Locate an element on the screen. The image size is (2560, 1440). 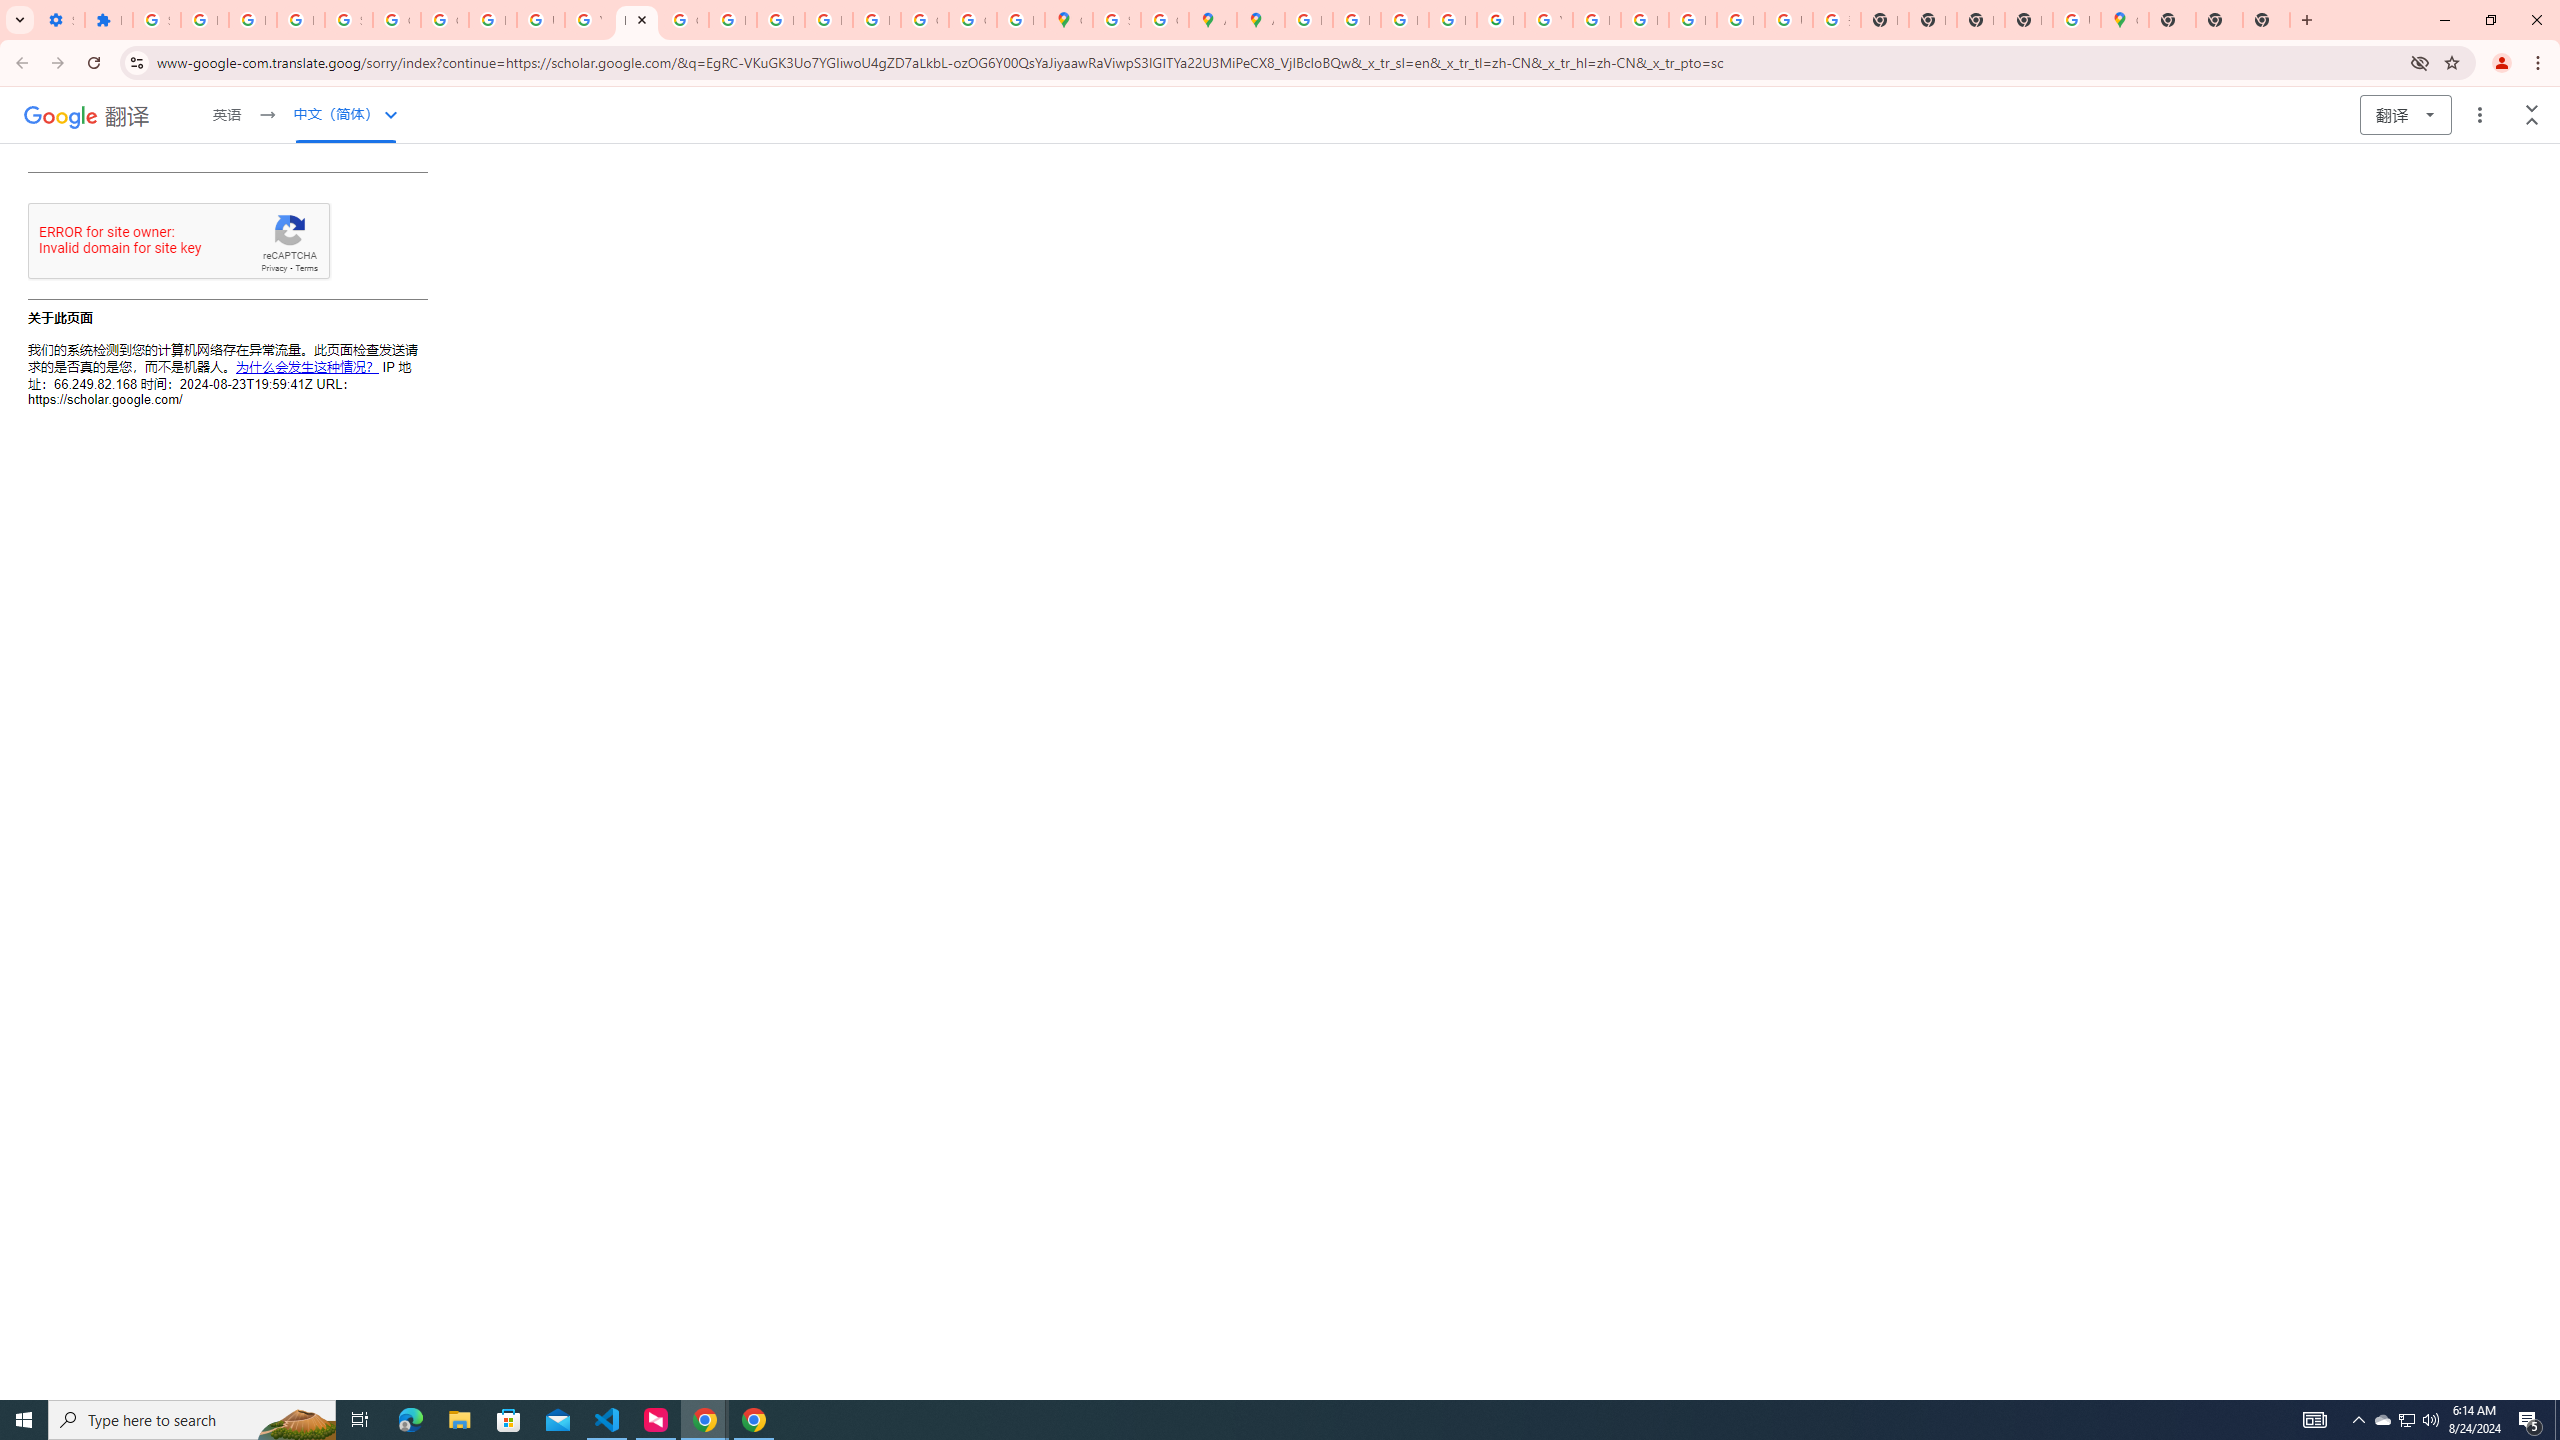
Google Account Help is located at coordinates (396, 20).